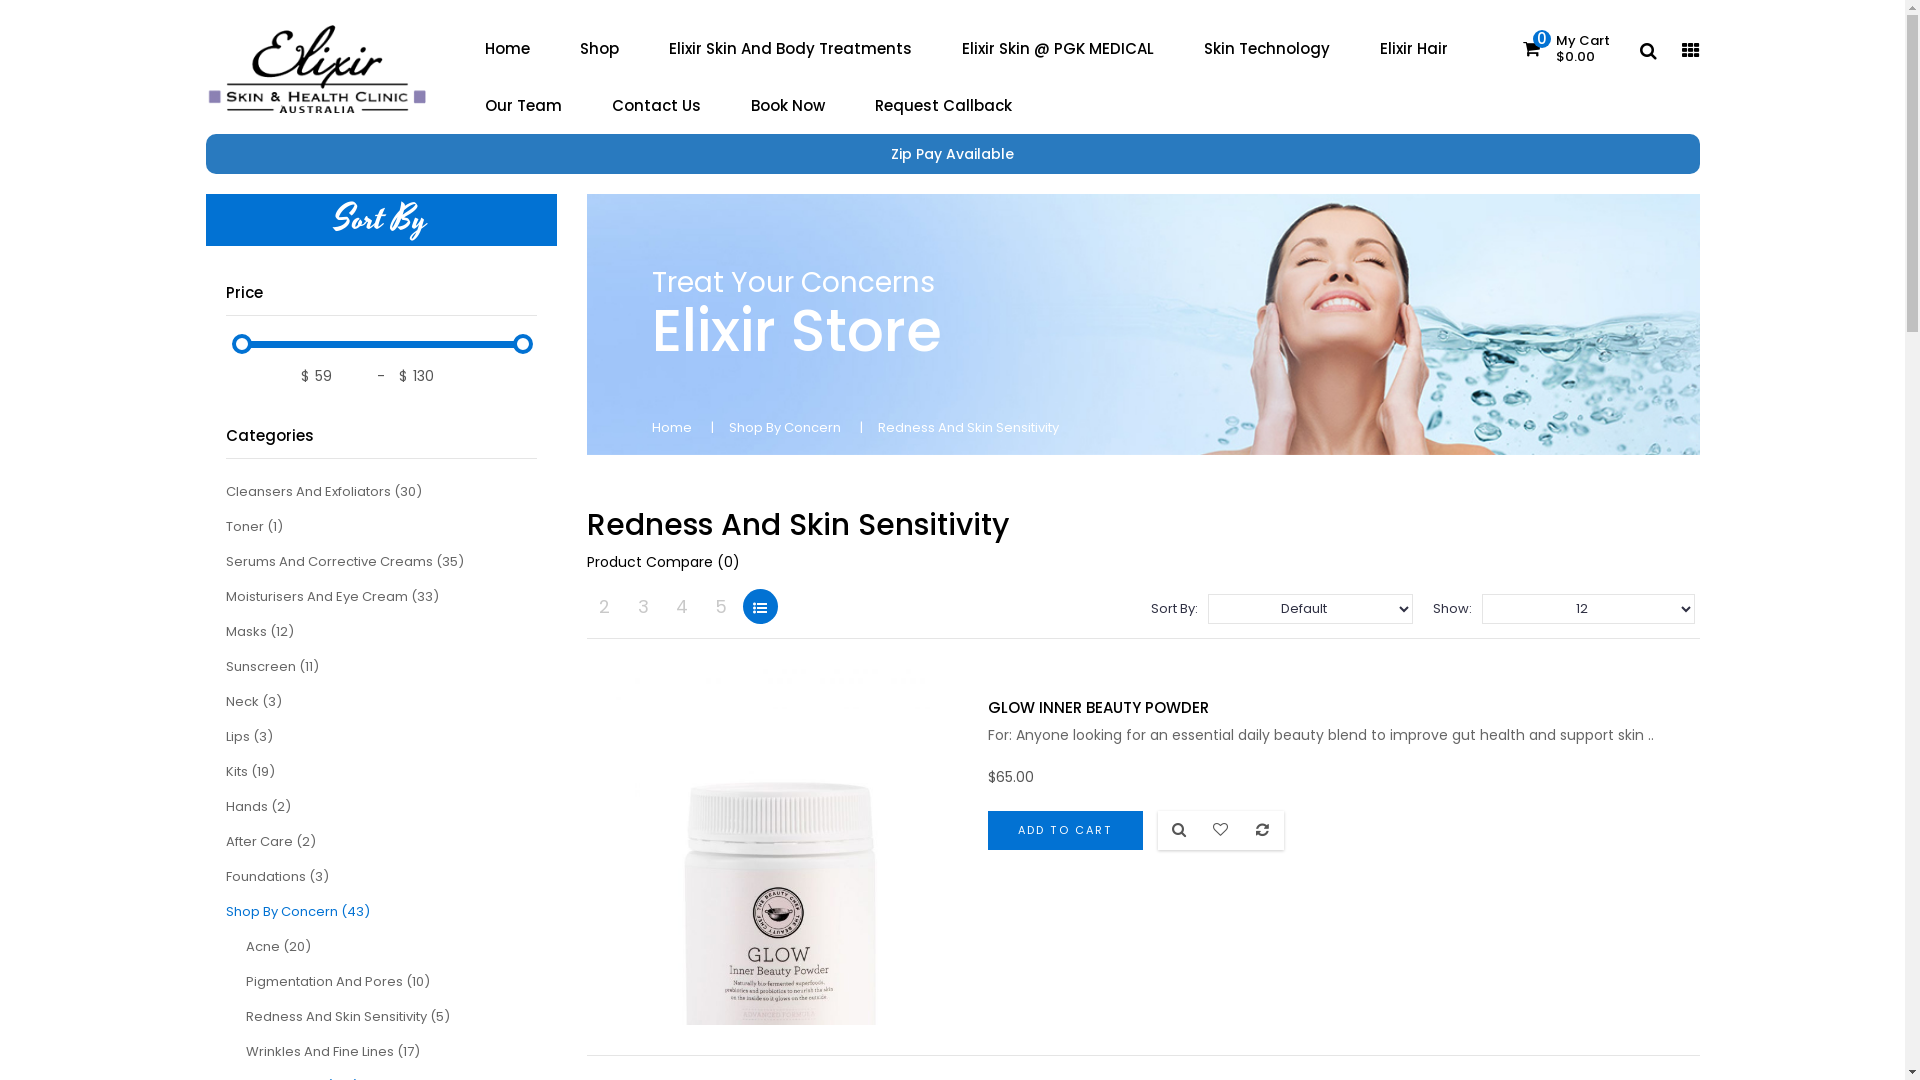 The image size is (1920, 1080). I want to click on Elixir Skin @ PGK MEDICAL, so click(1057, 48).